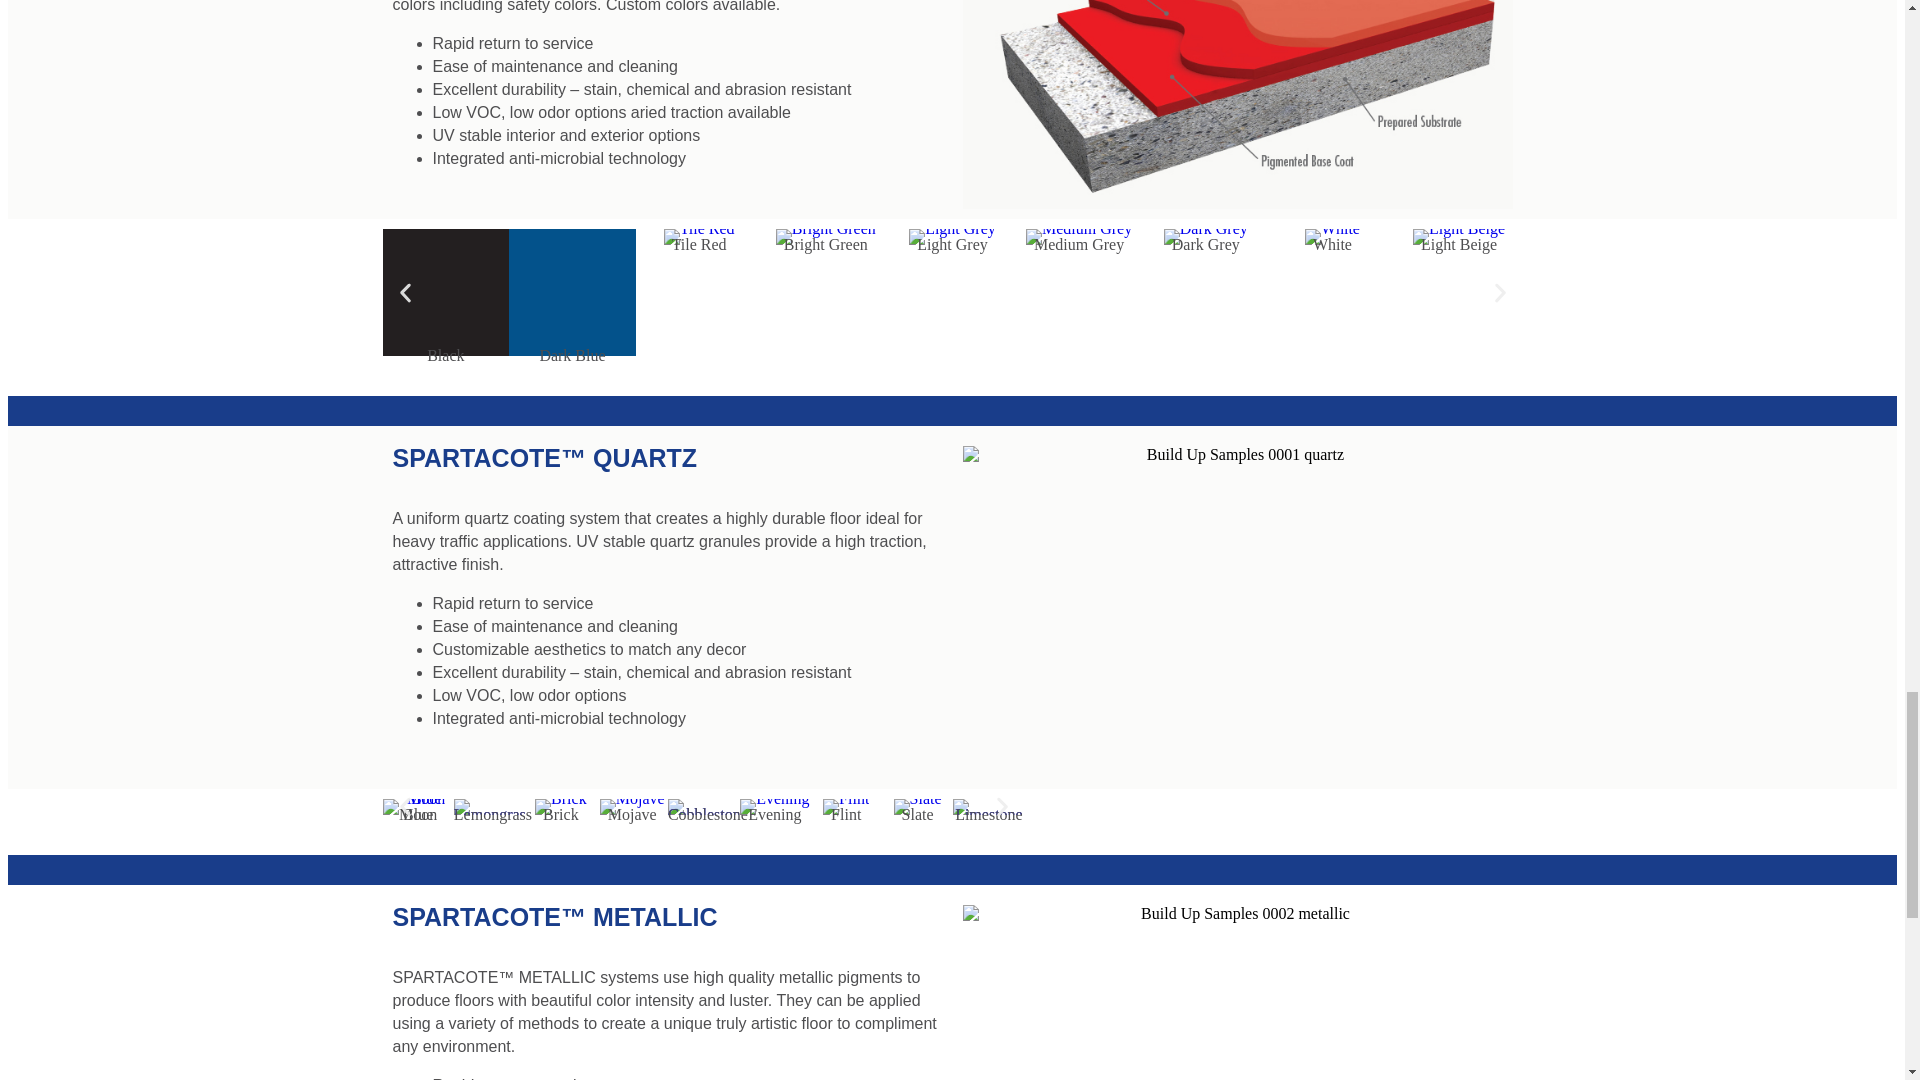 This screenshot has height=1080, width=1920. Describe the element at coordinates (704, 807) in the screenshot. I see `Cobblestone` at that location.